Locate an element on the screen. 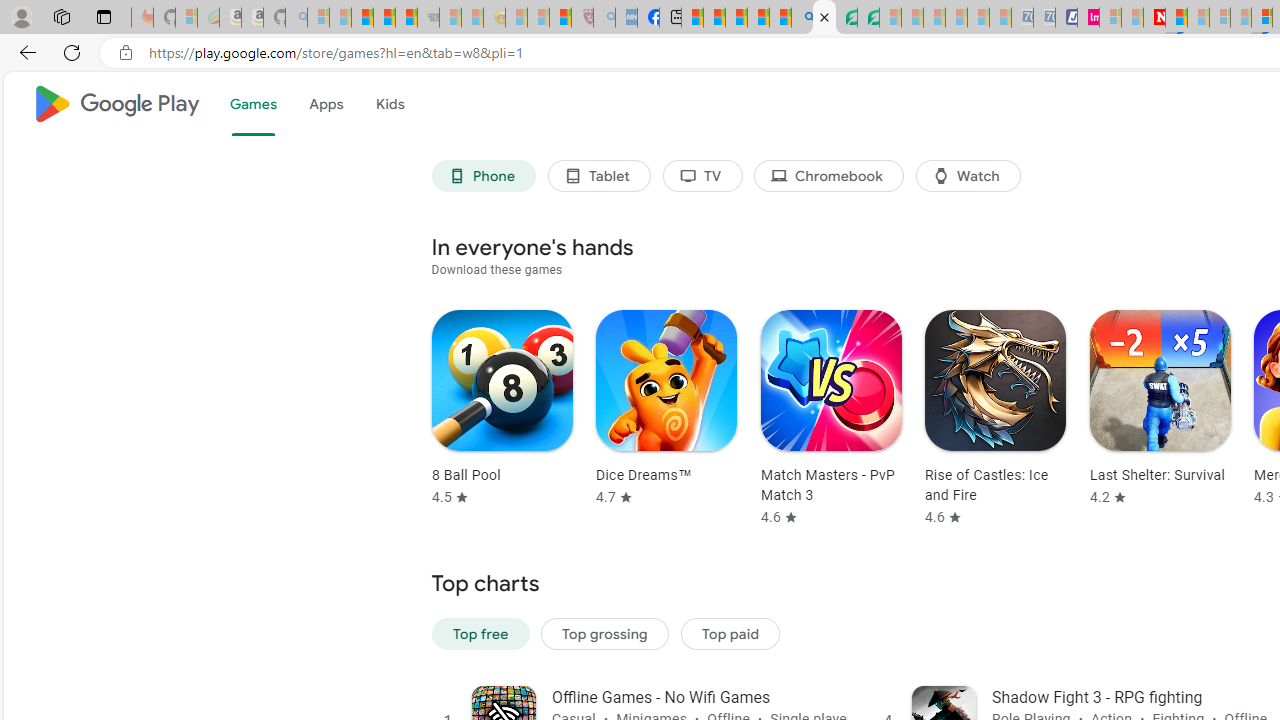 The width and height of the screenshot is (1280, 720). Combat Siege is located at coordinates (428, 18).